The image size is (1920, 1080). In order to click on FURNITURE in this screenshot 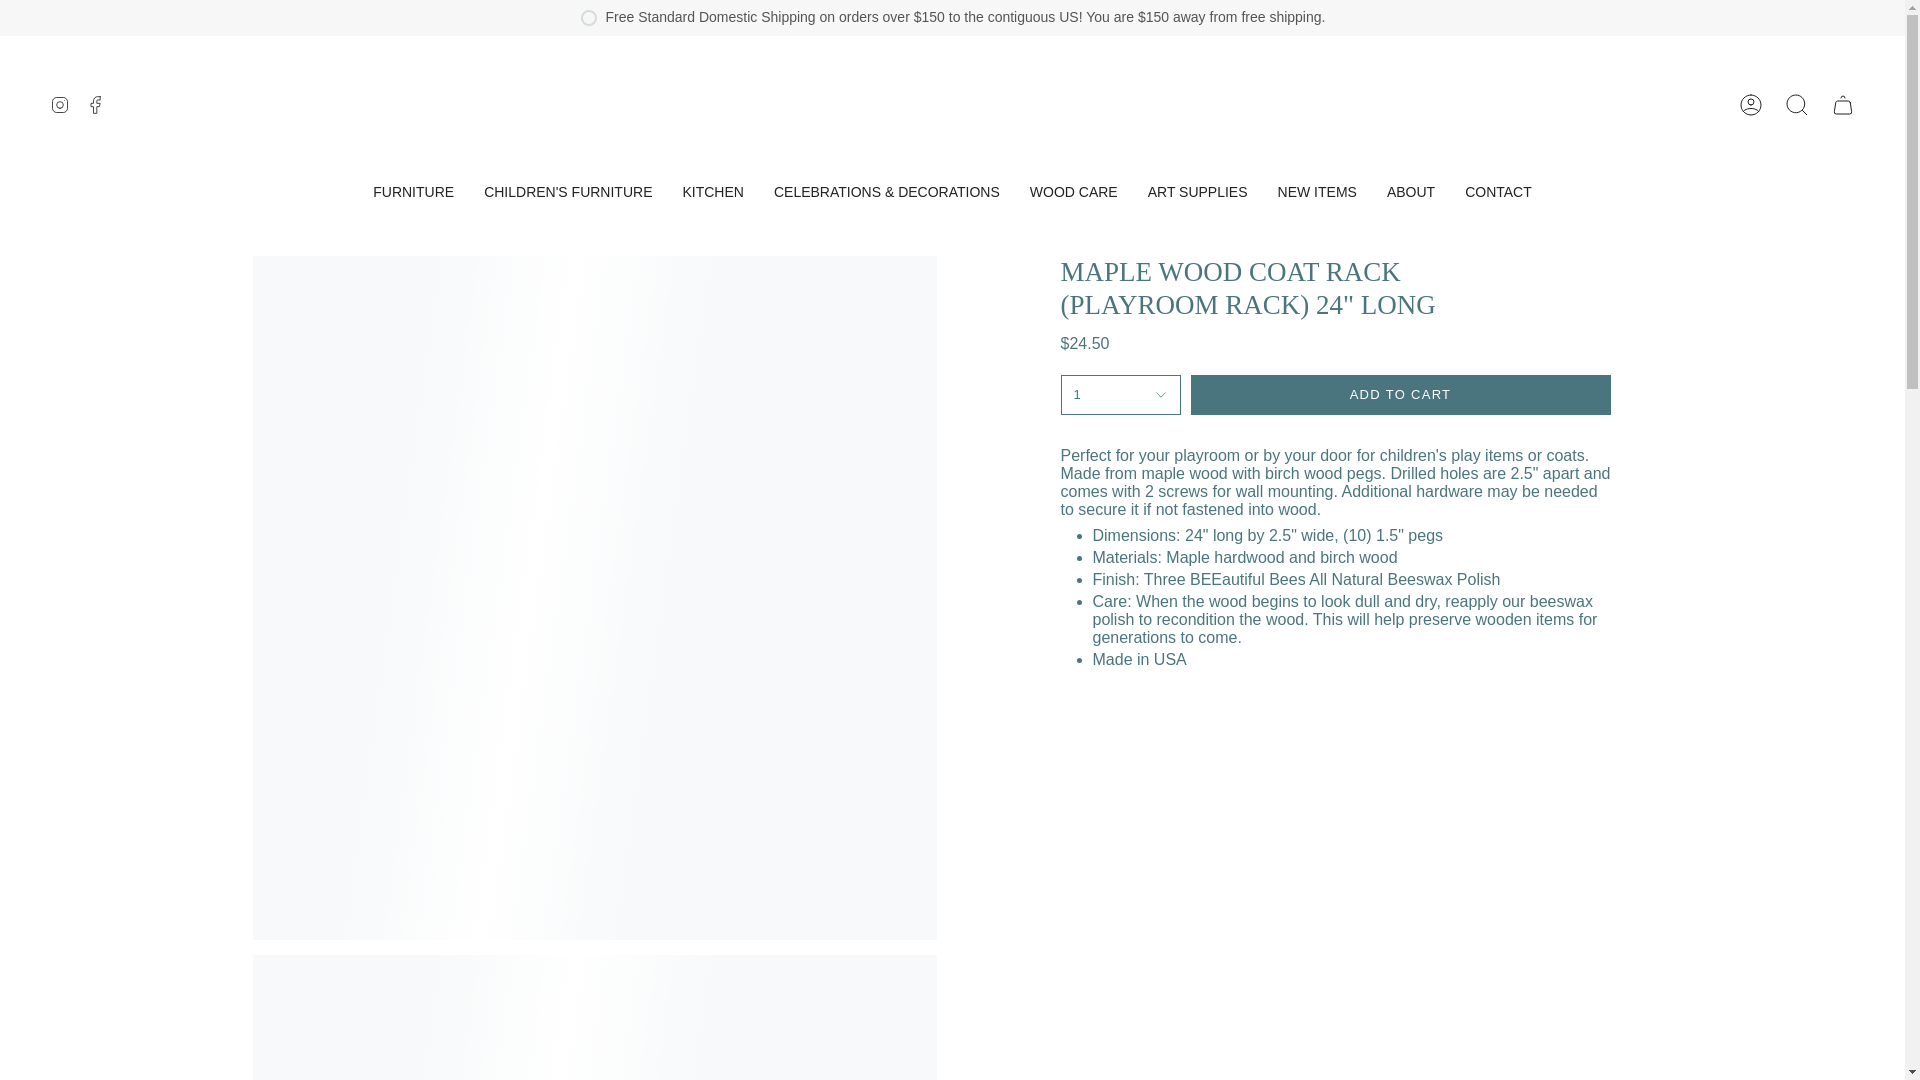, I will do `click(412, 192)`.